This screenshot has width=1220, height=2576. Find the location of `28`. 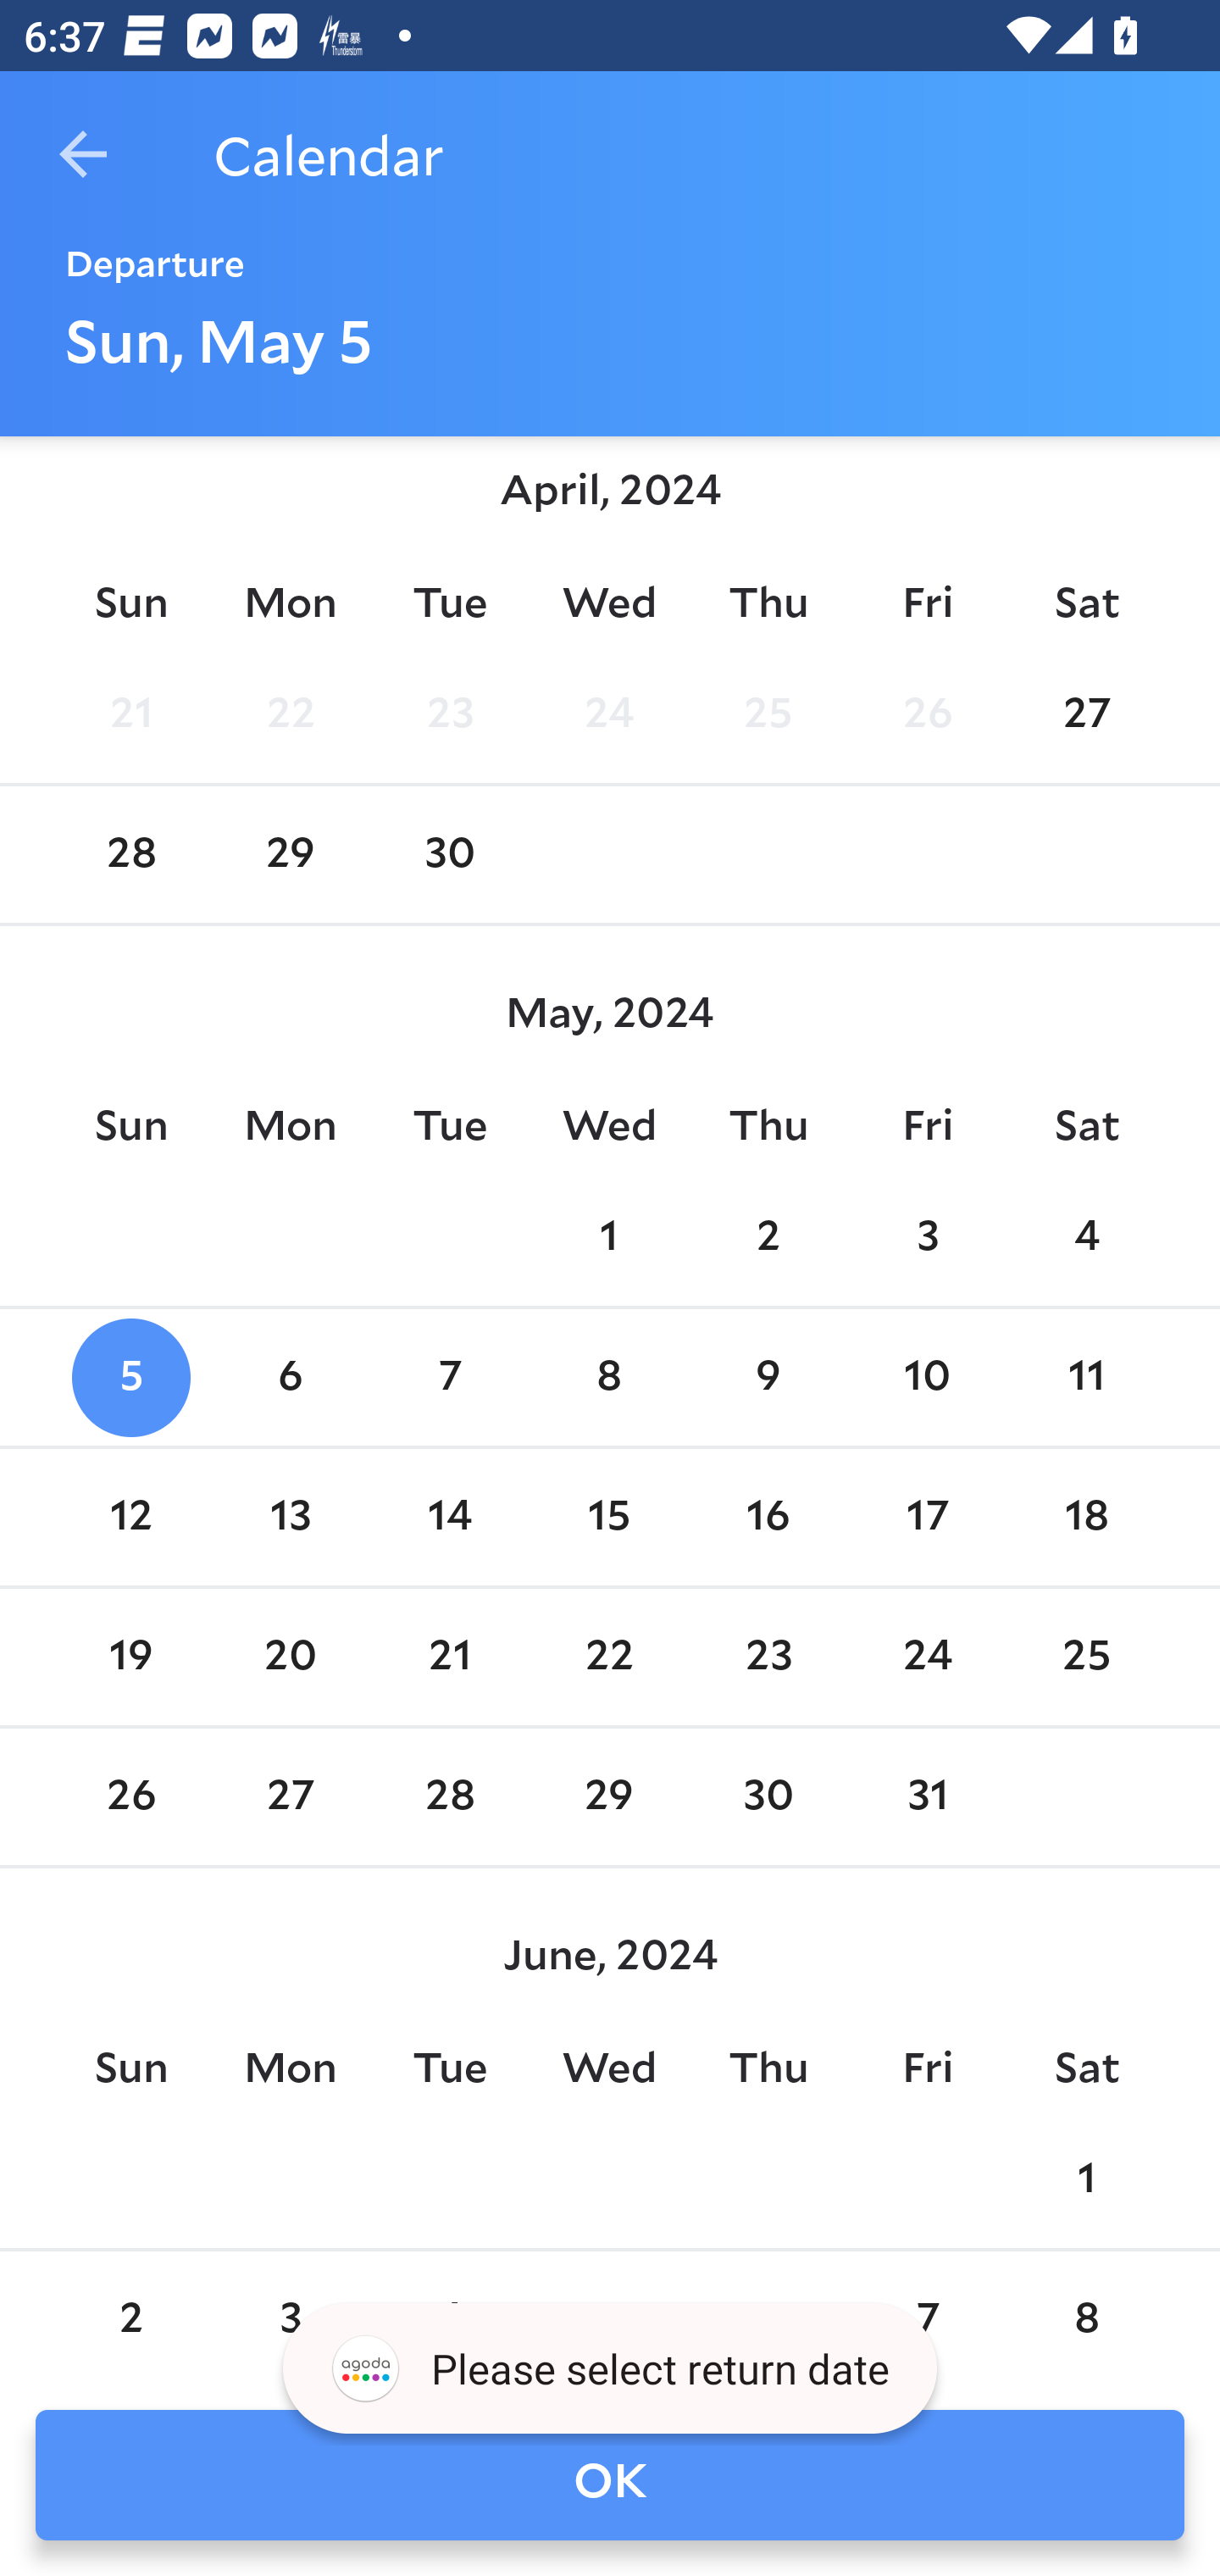

28 is located at coordinates (449, 1798).